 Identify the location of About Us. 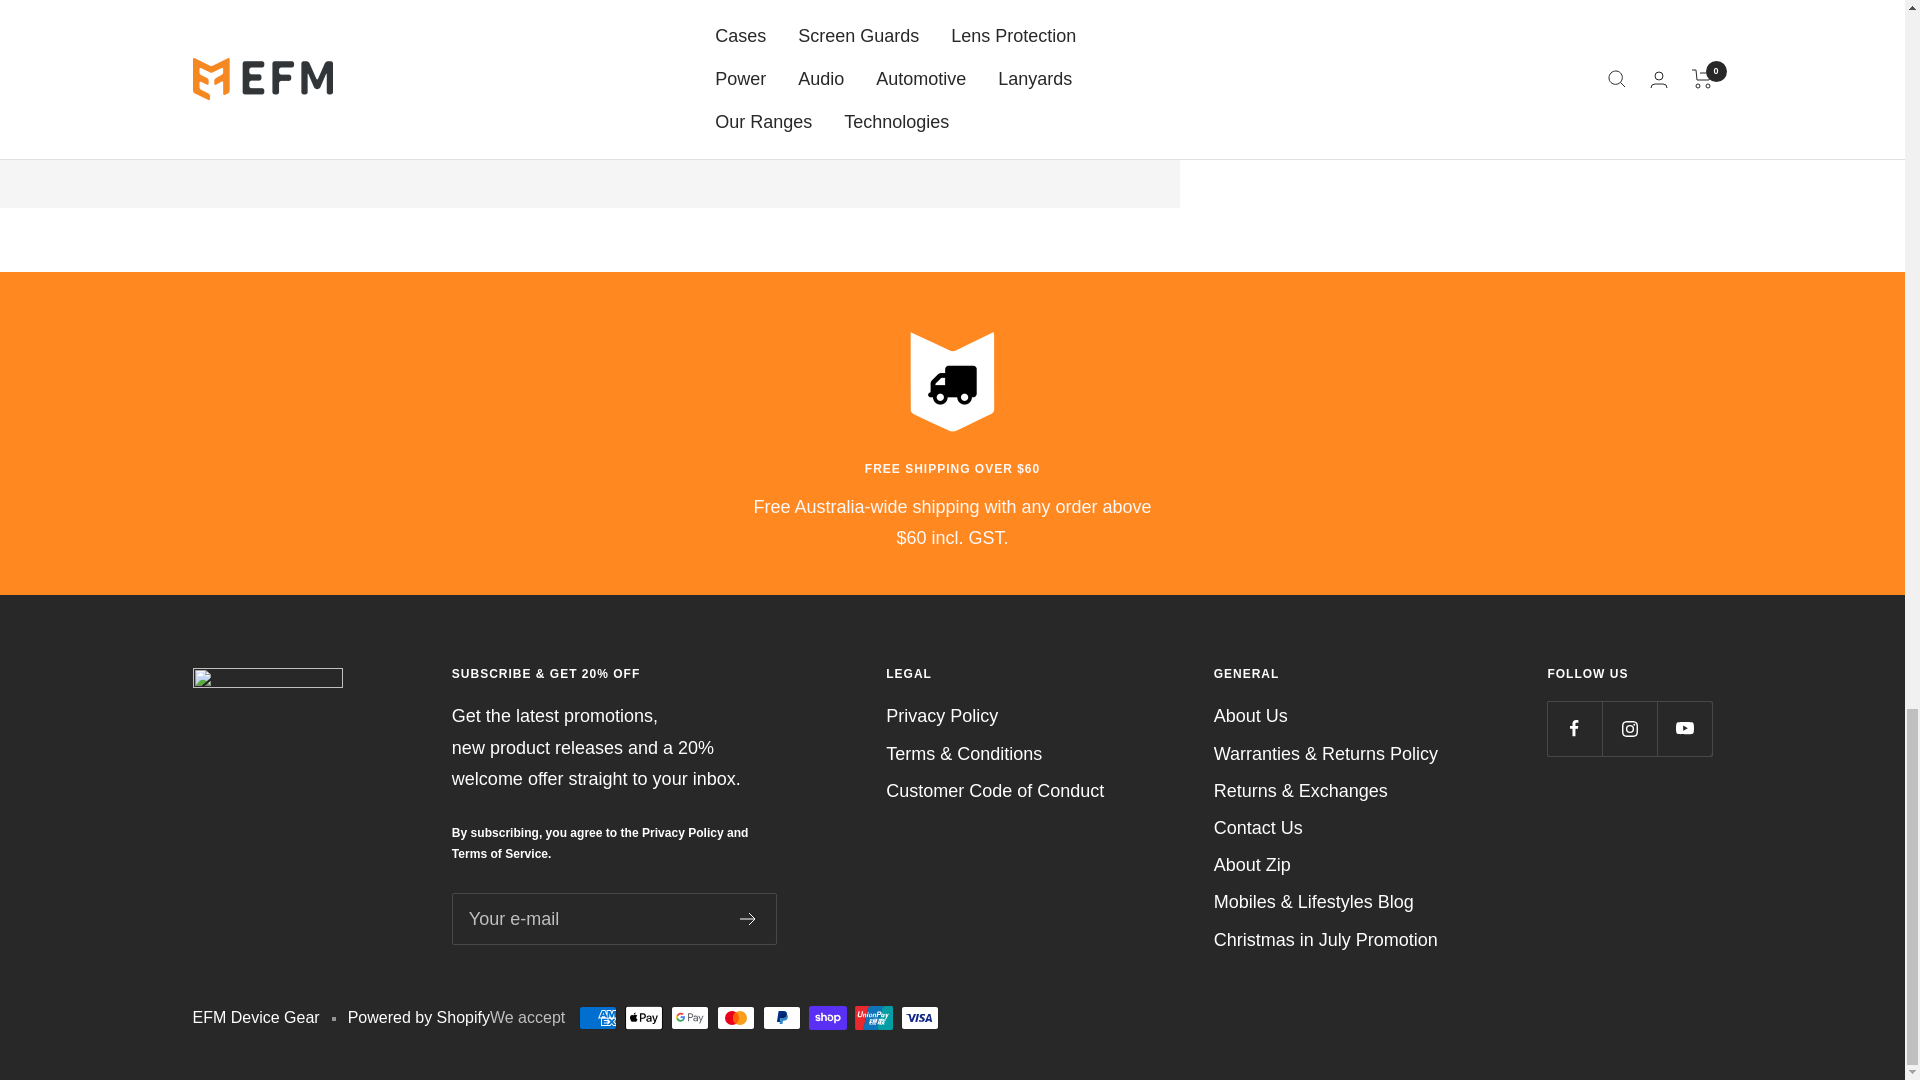
(1250, 716).